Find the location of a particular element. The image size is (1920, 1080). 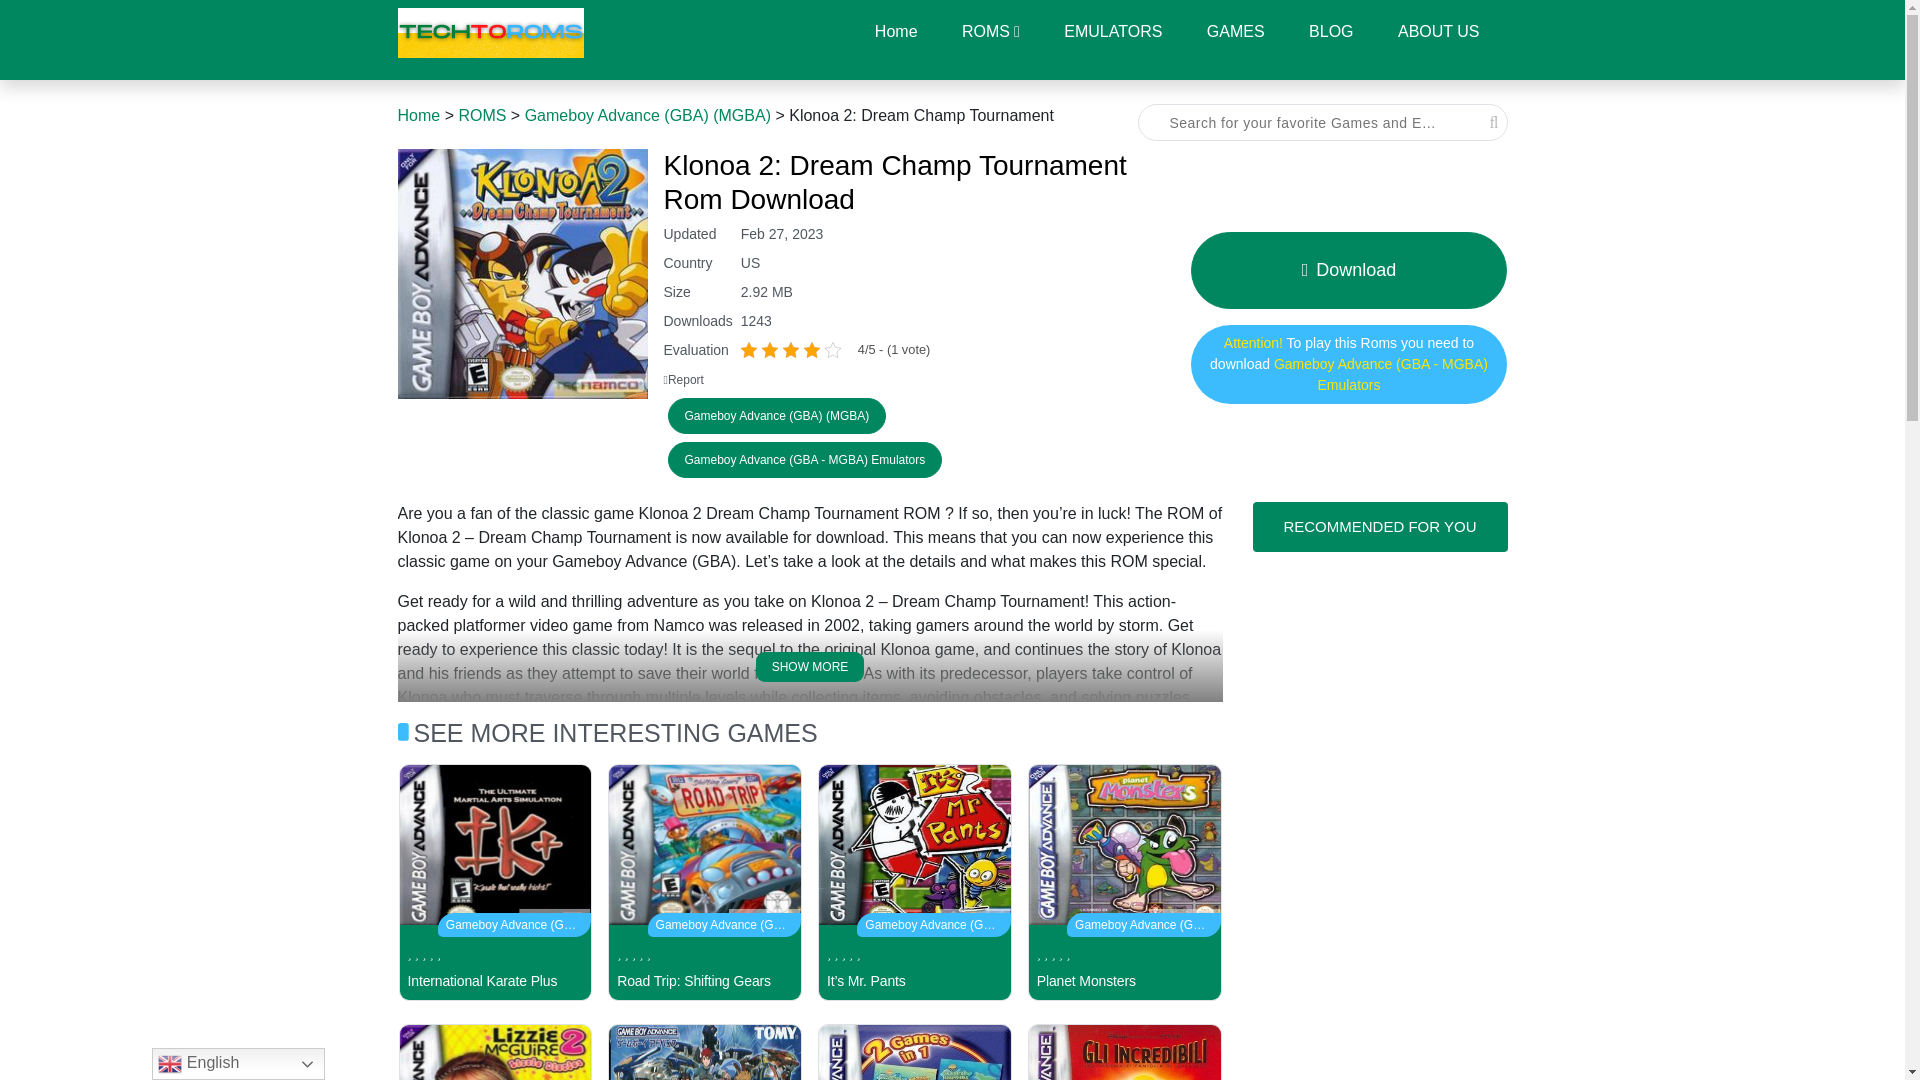

Home is located at coordinates (896, 31).